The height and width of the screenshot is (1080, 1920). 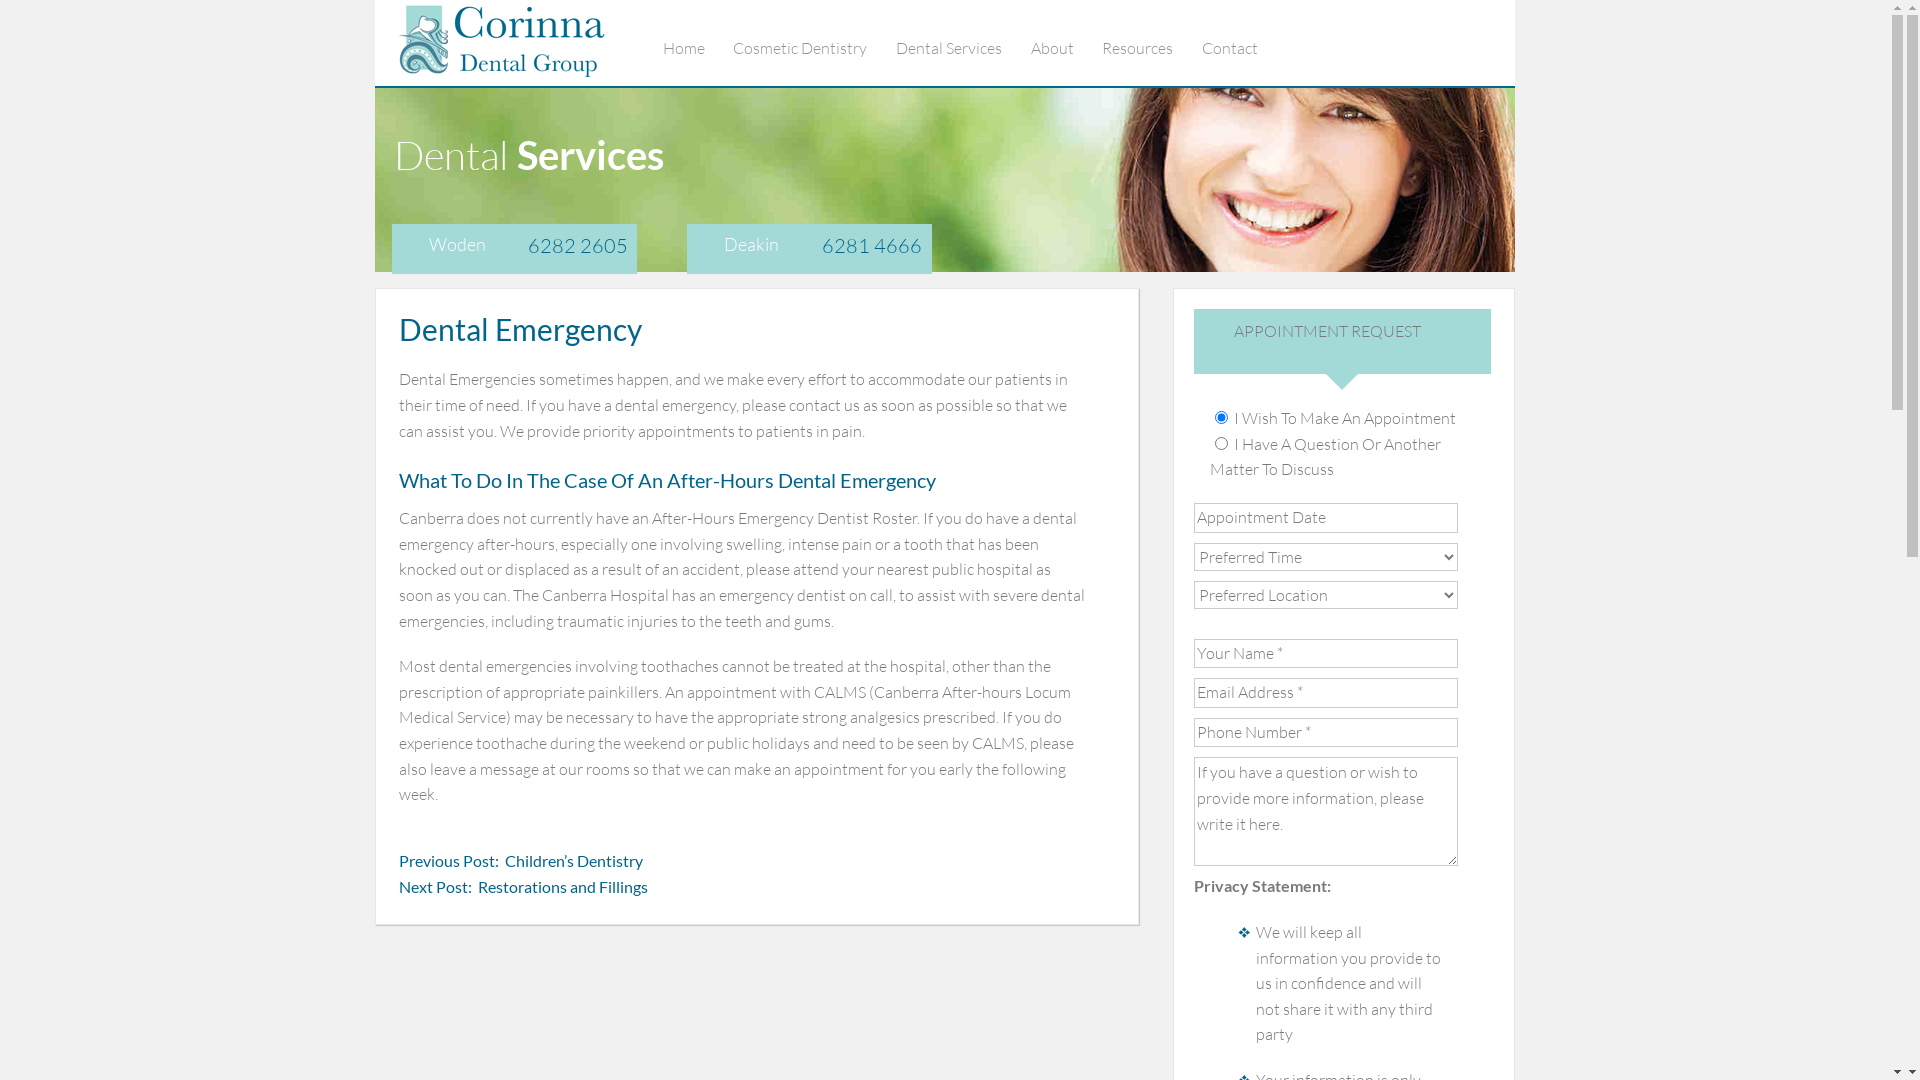 I want to click on 6281 4666, so click(x=872, y=246).